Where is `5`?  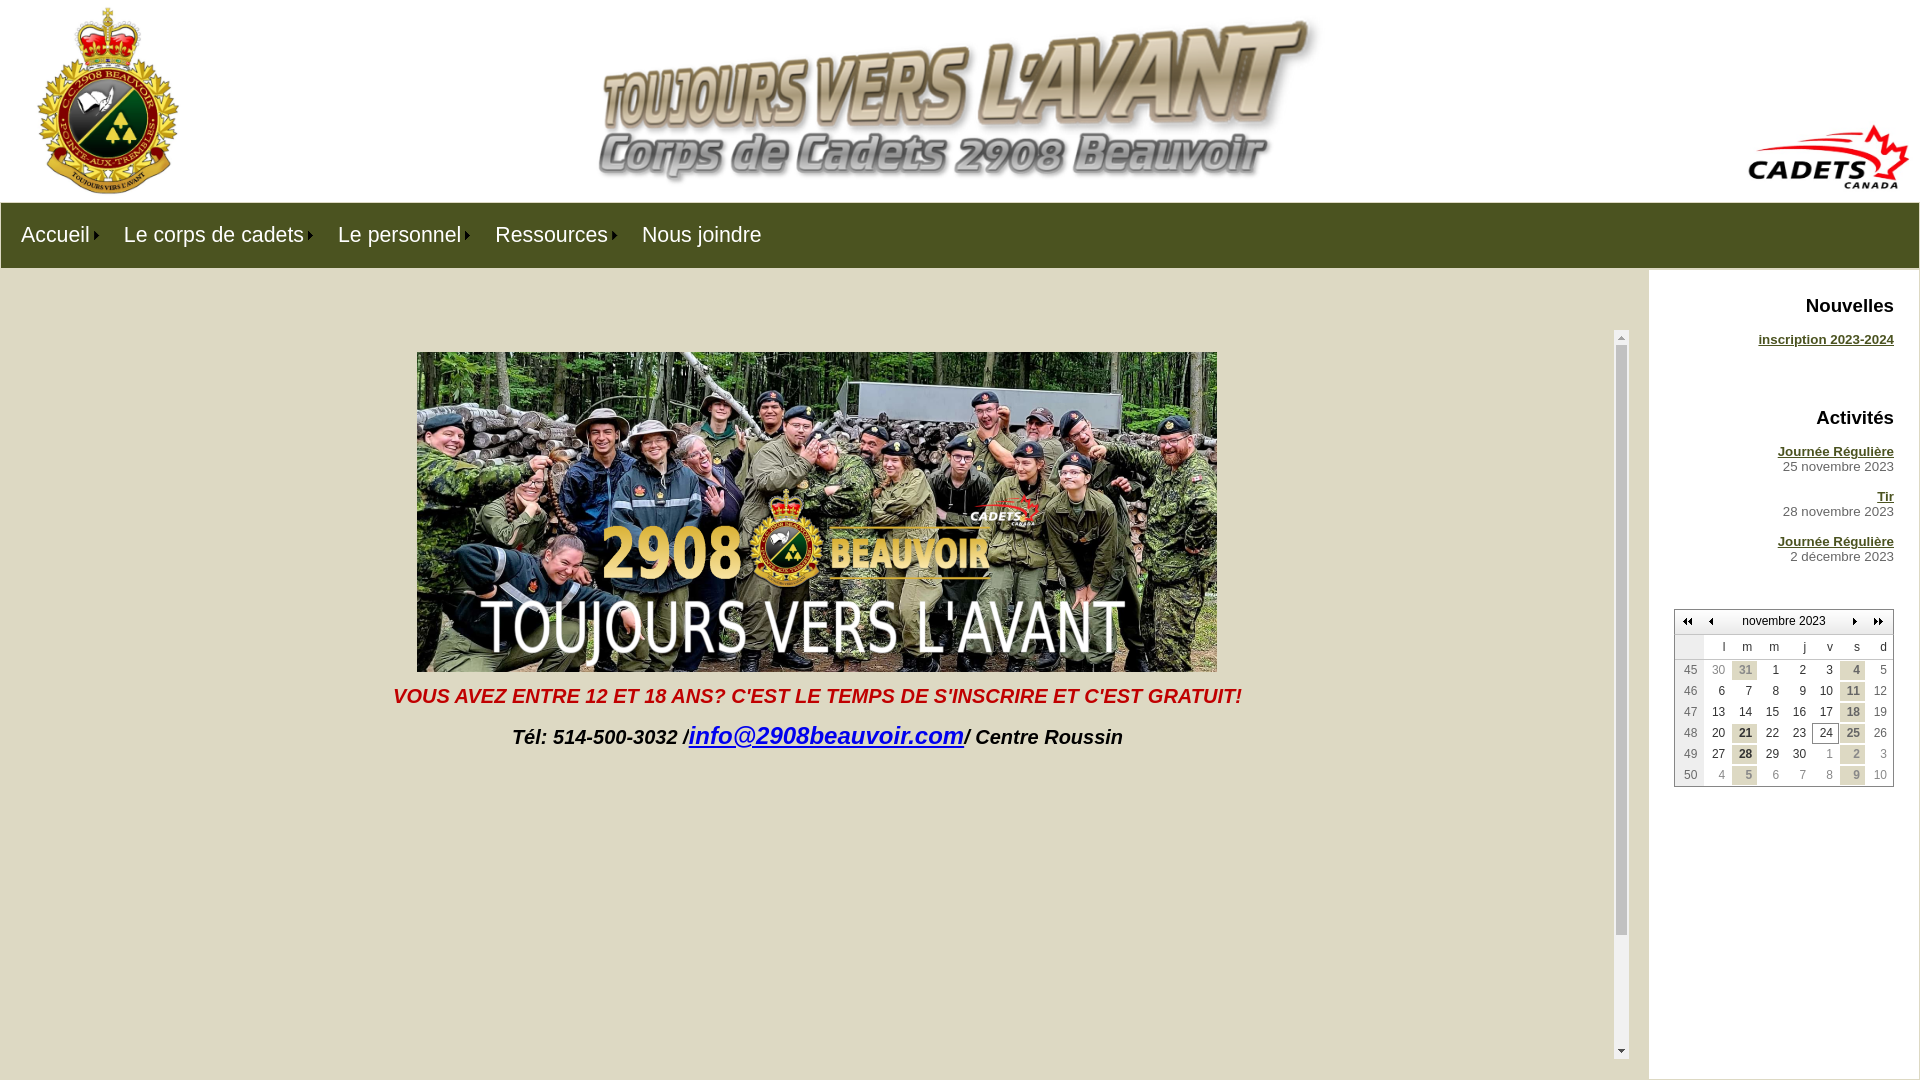
5 is located at coordinates (1744, 776).